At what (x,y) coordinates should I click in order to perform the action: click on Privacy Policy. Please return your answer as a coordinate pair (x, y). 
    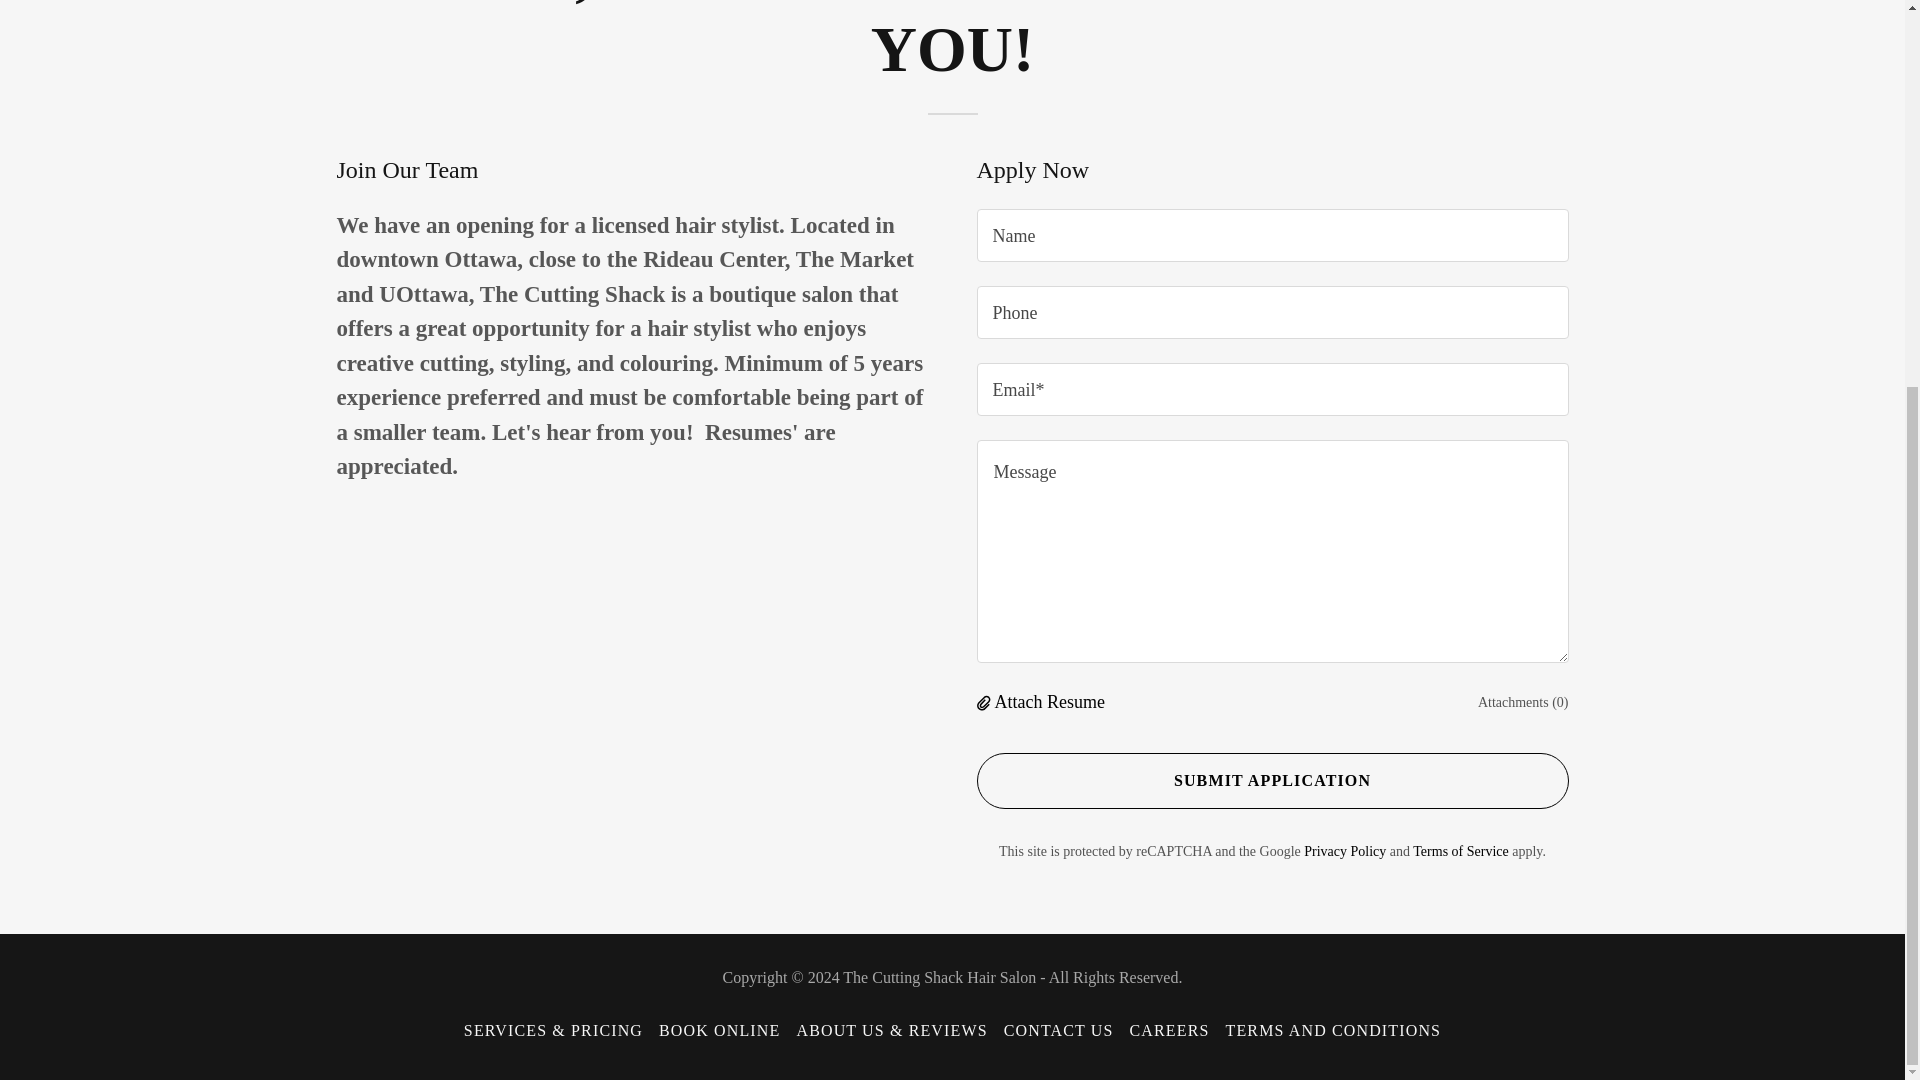
    Looking at the image, I should click on (1344, 850).